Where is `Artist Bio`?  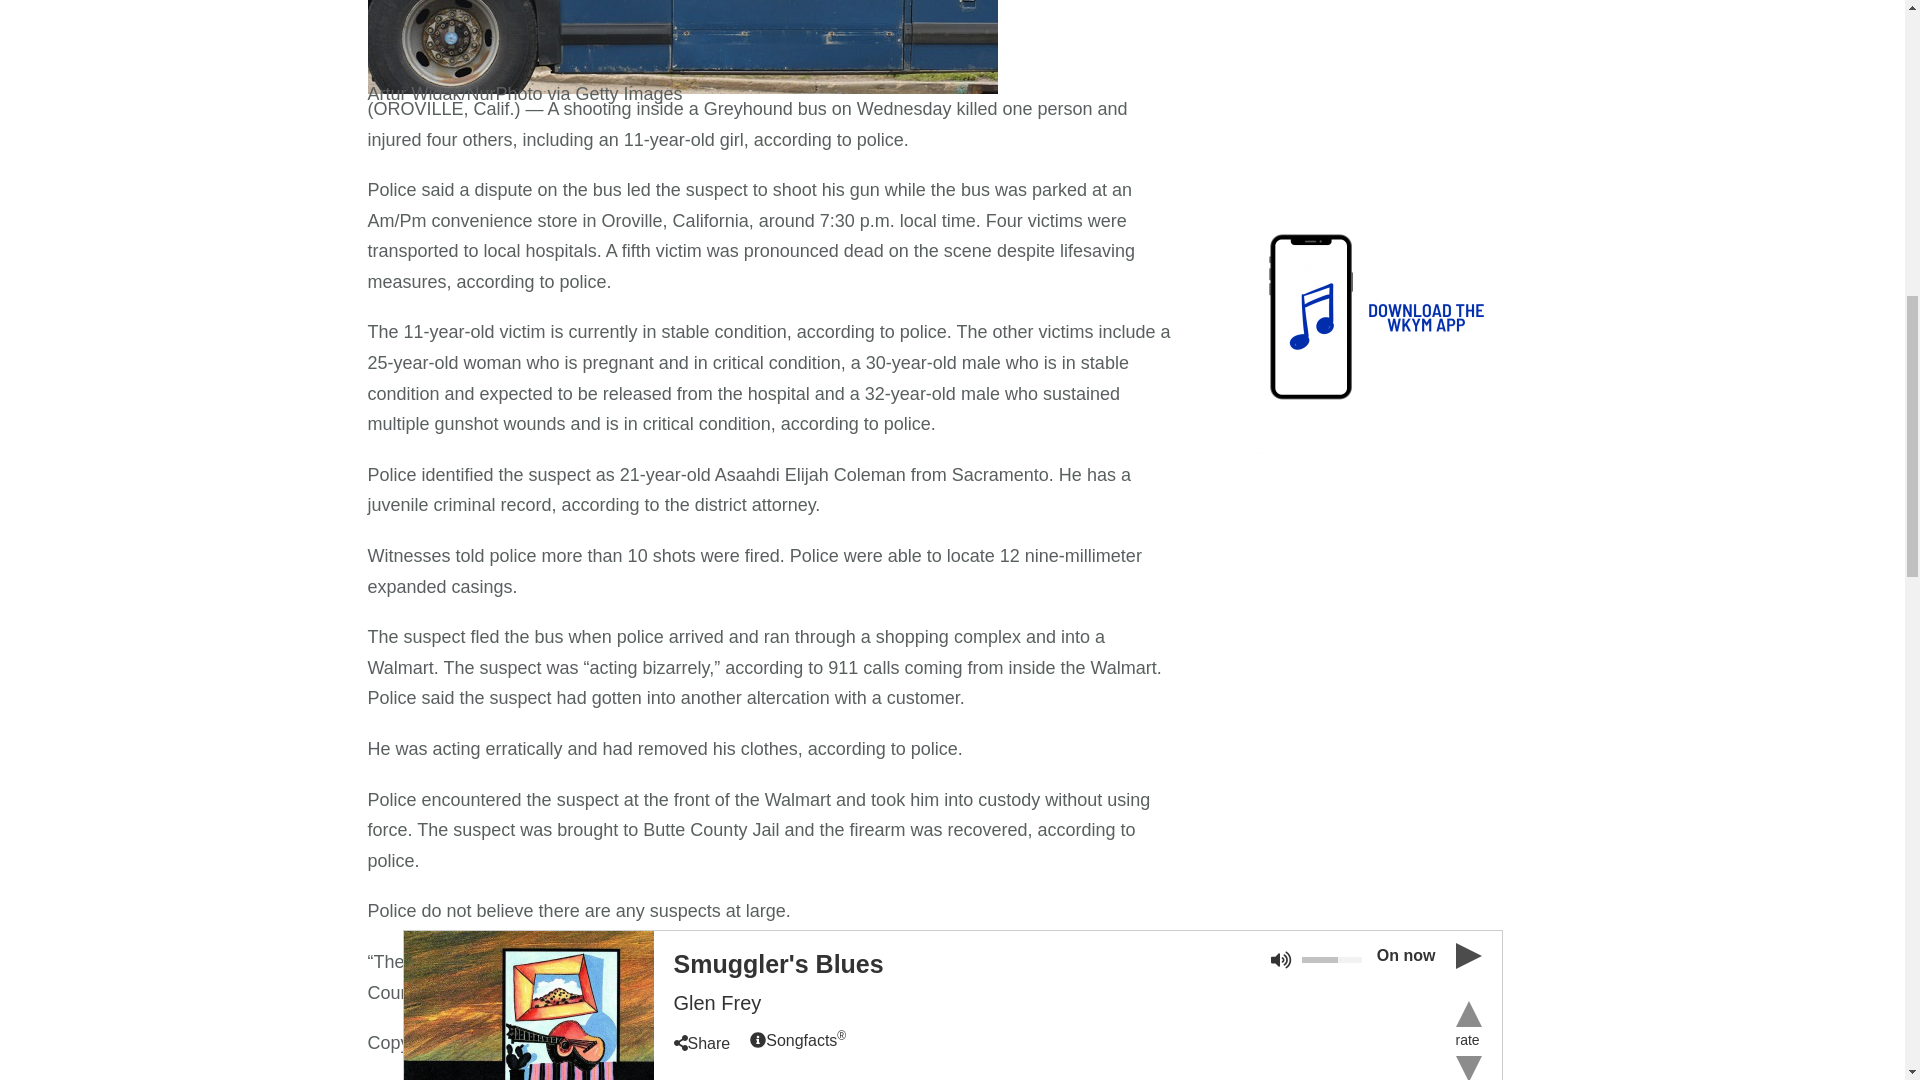 Artist Bio is located at coordinates (680, 69).